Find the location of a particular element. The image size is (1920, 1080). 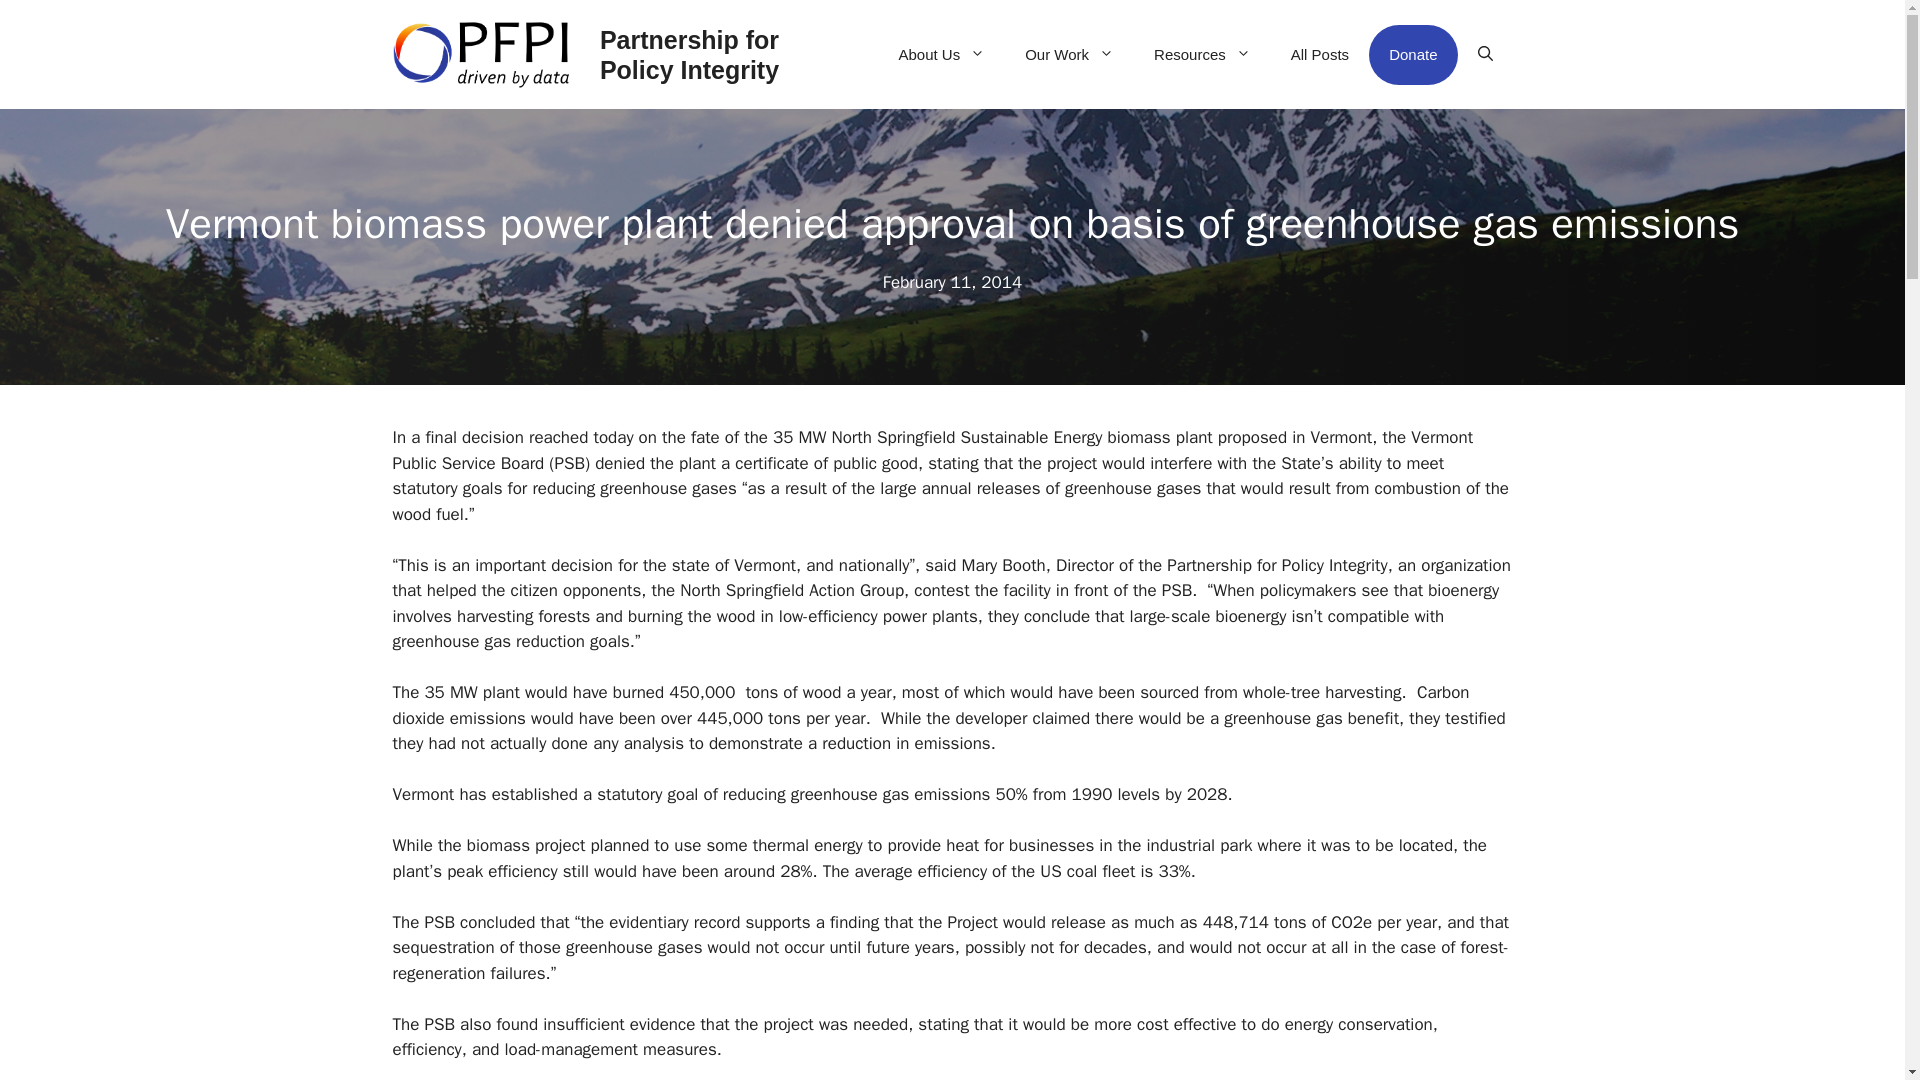

Our Work is located at coordinates (1069, 54).